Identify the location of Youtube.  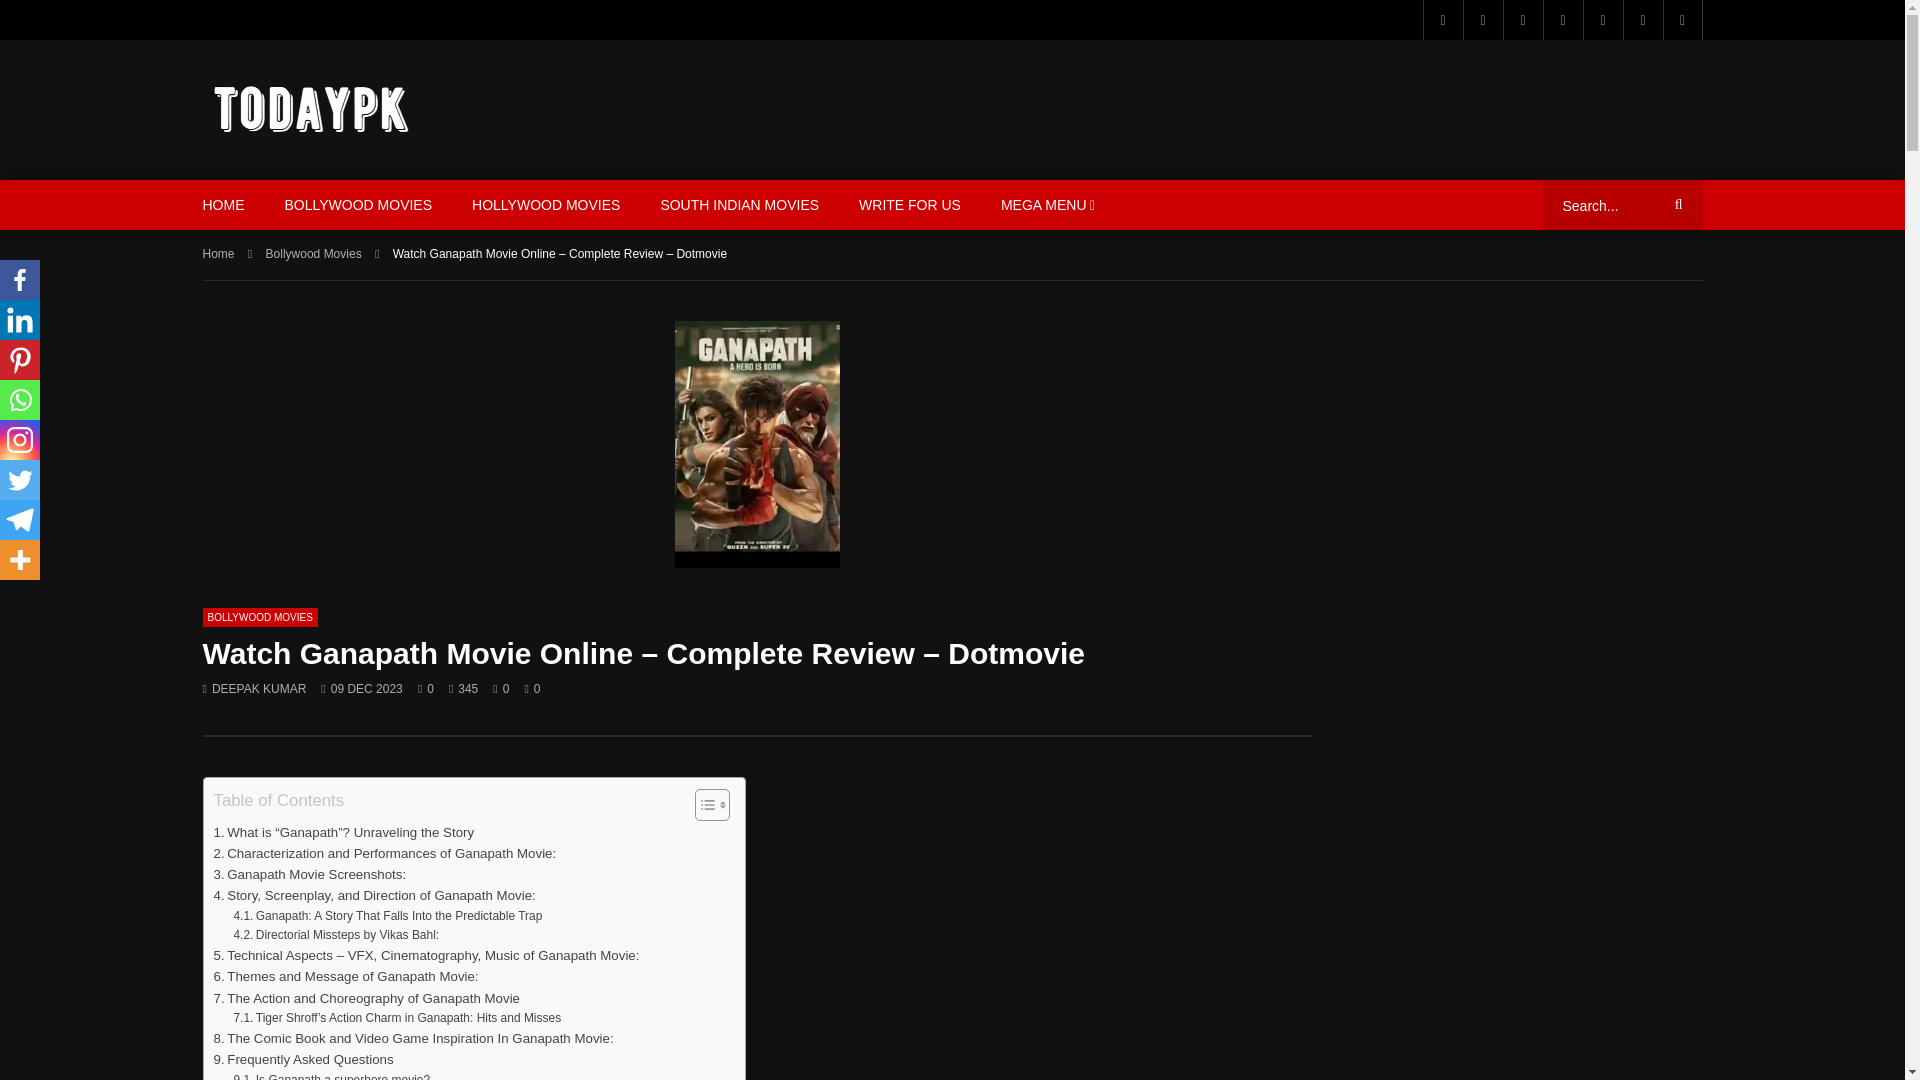
(1562, 20).